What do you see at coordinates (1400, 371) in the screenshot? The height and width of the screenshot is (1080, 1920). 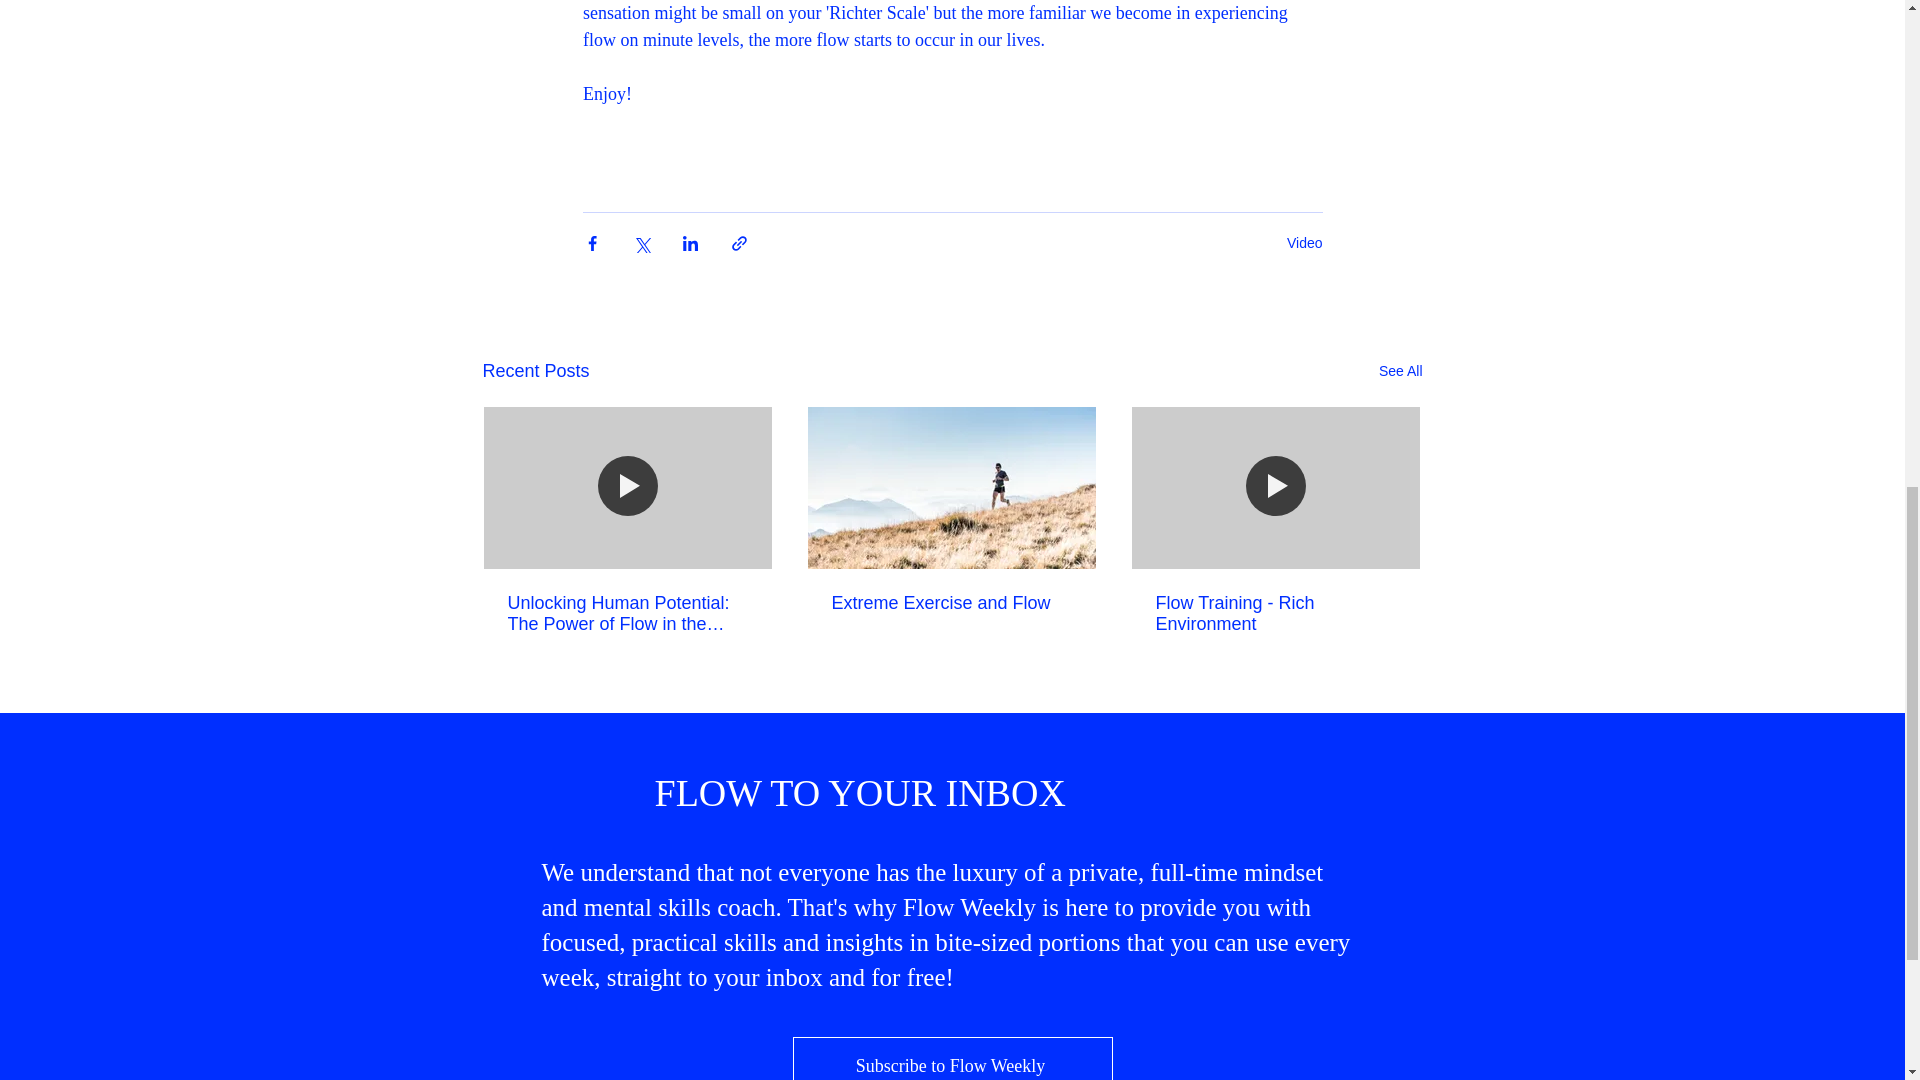 I see `See All` at bounding box center [1400, 371].